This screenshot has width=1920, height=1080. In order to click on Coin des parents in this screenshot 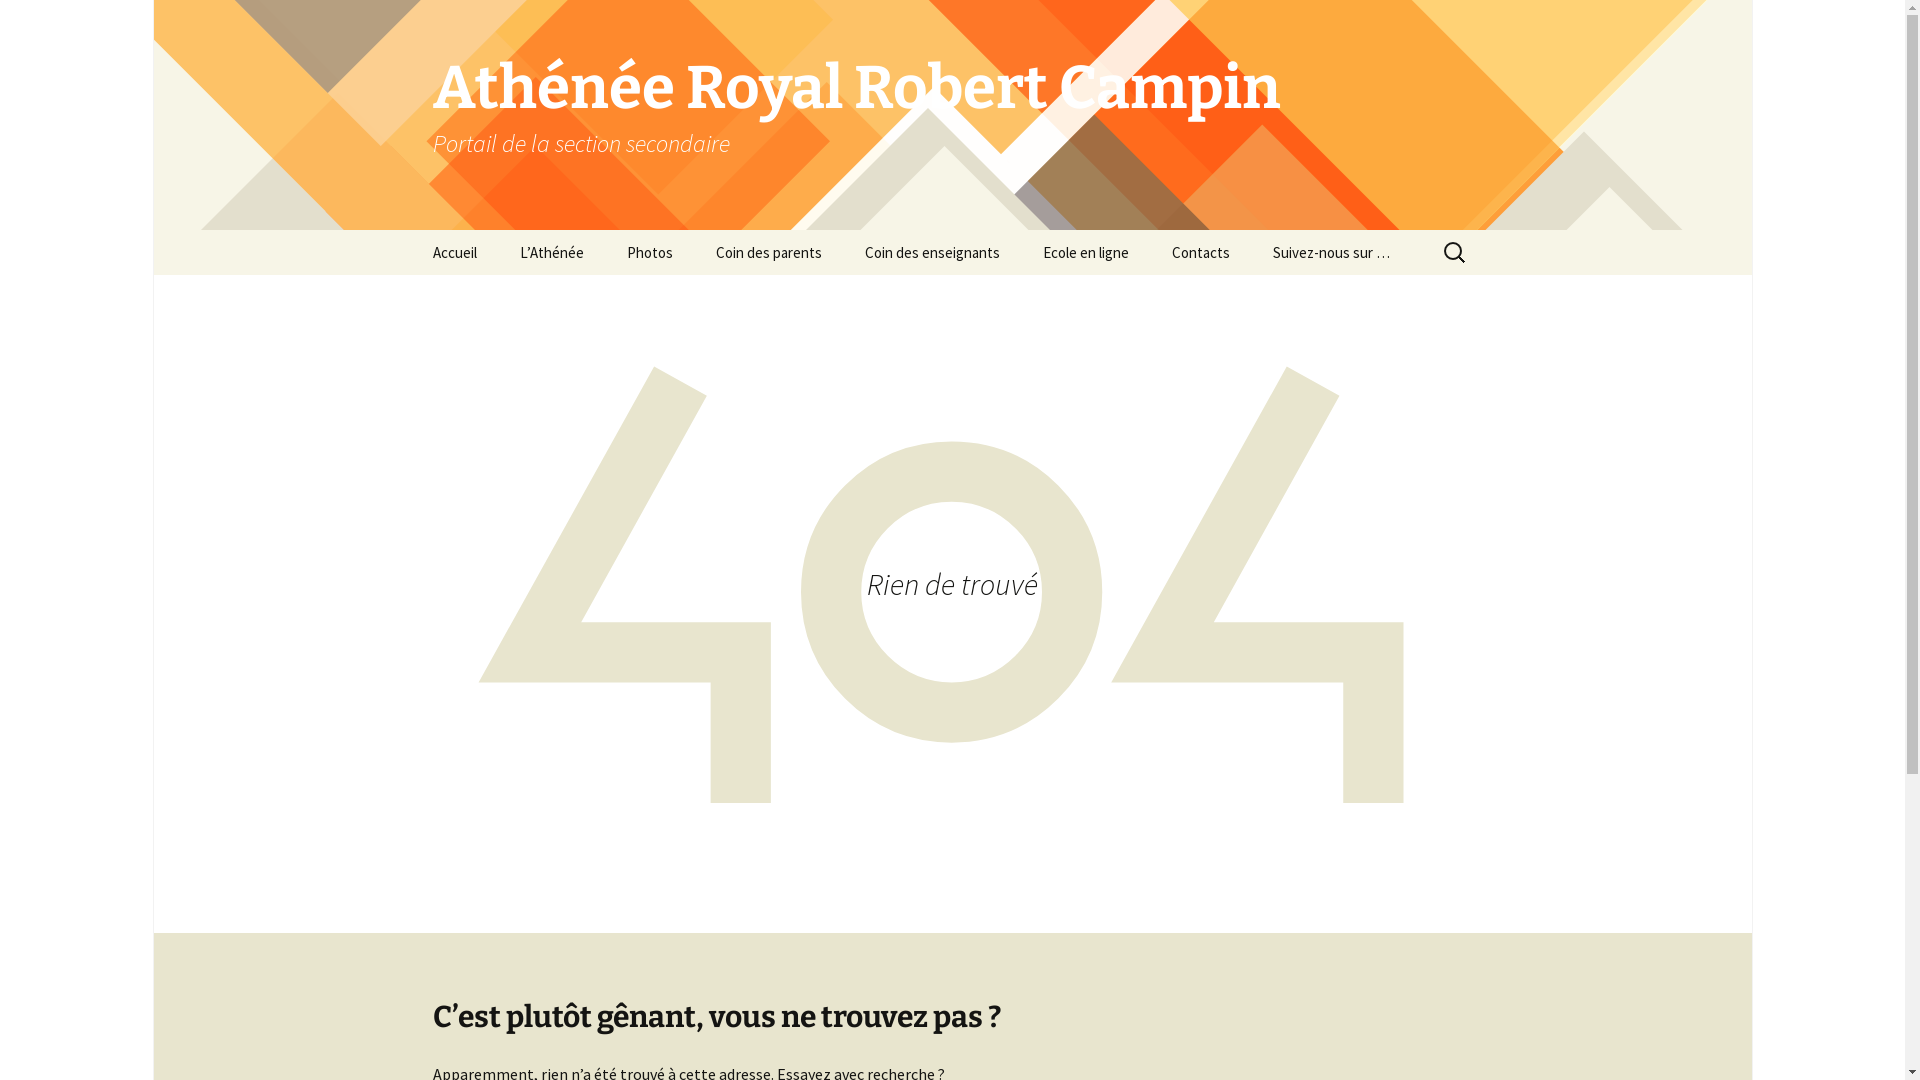, I will do `click(769, 252)`.